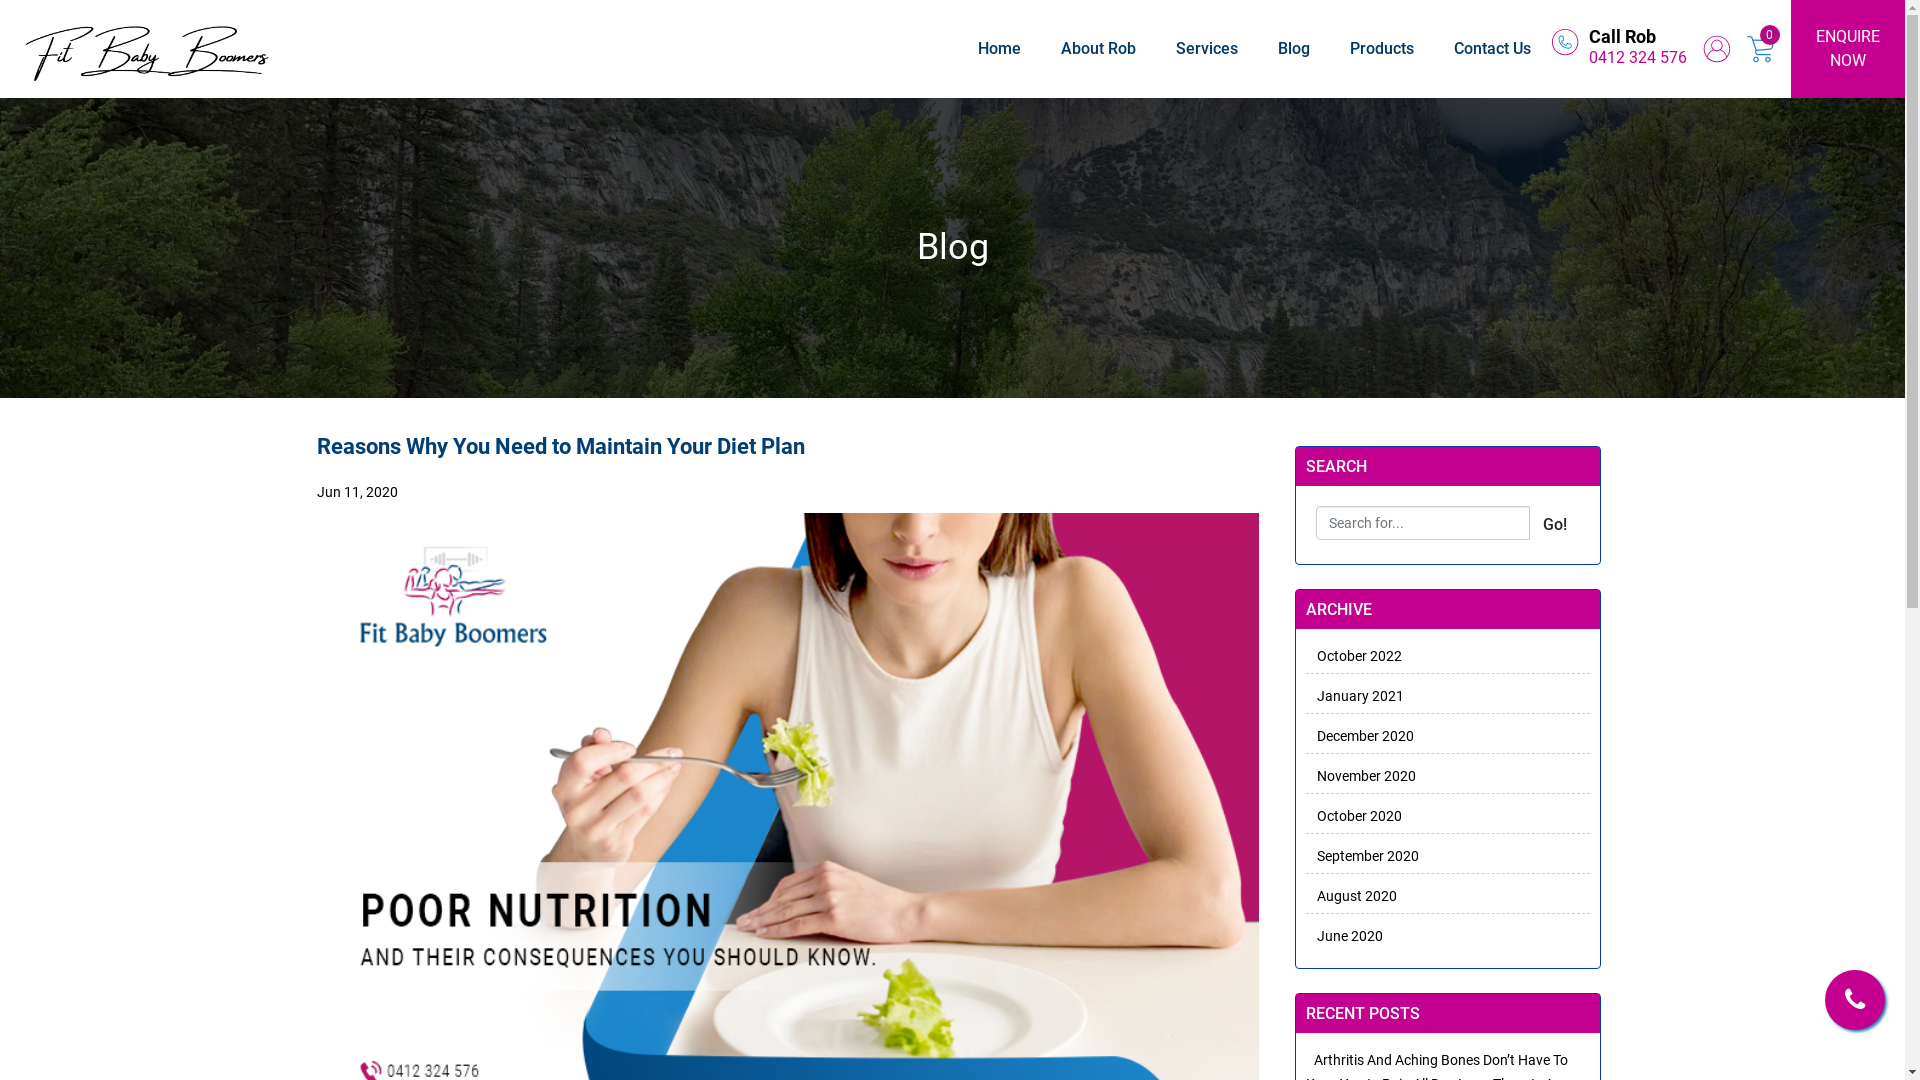  I want to click on December 2020, so click(1360, 736).